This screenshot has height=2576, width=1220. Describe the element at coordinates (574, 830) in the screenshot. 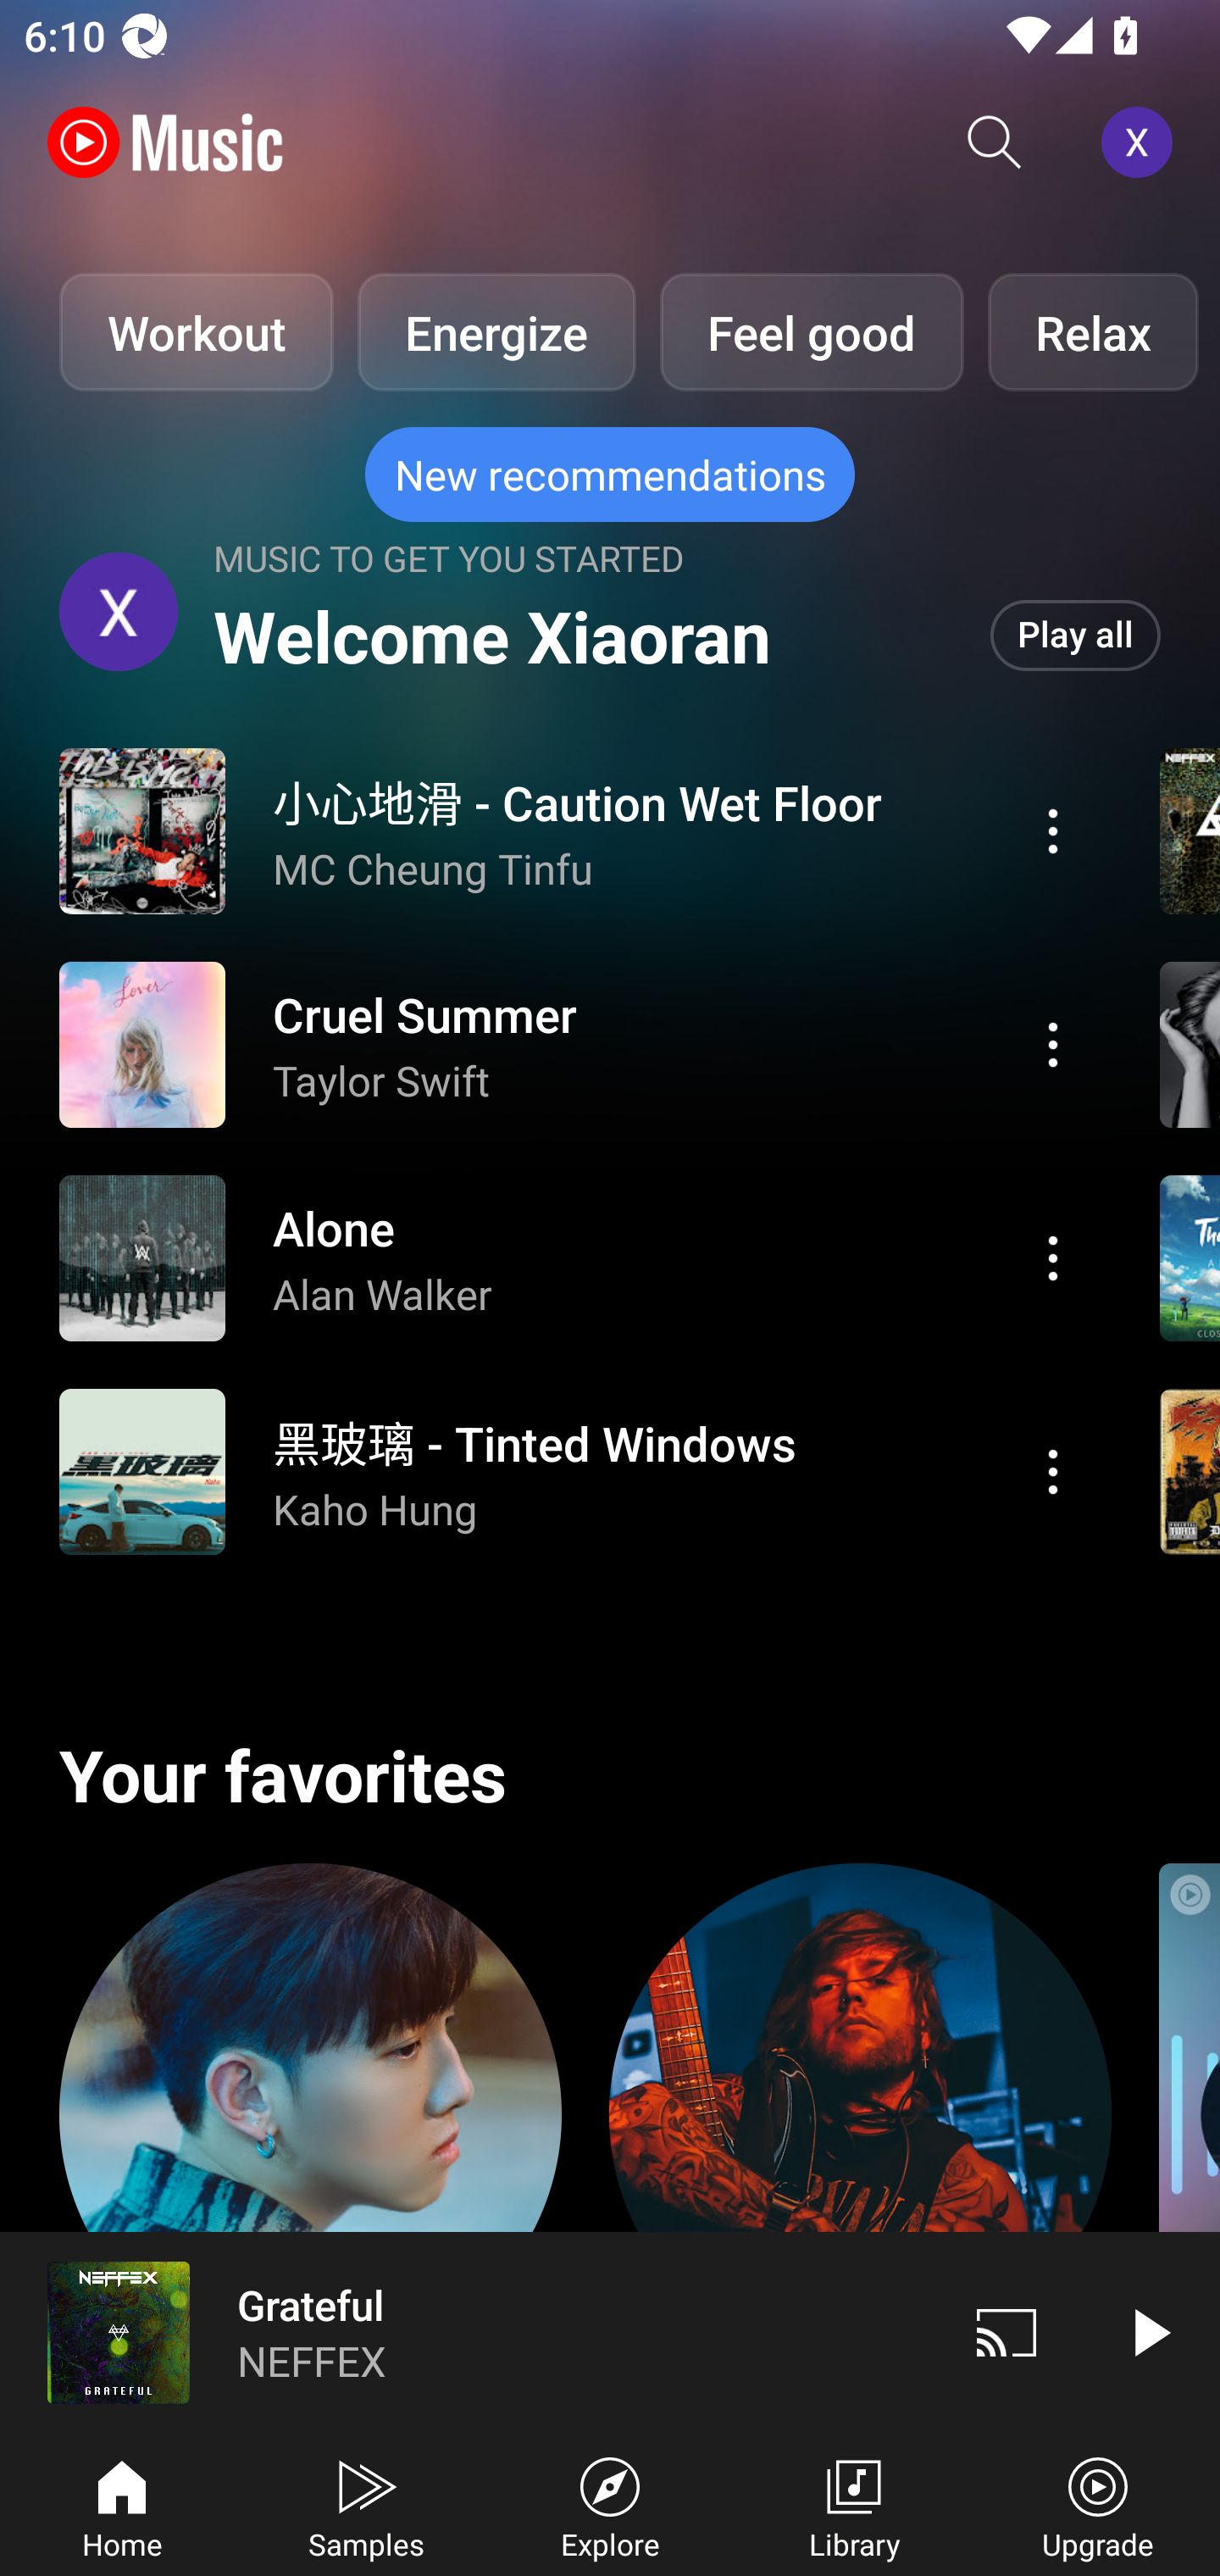

I see `Action menu` at that location.